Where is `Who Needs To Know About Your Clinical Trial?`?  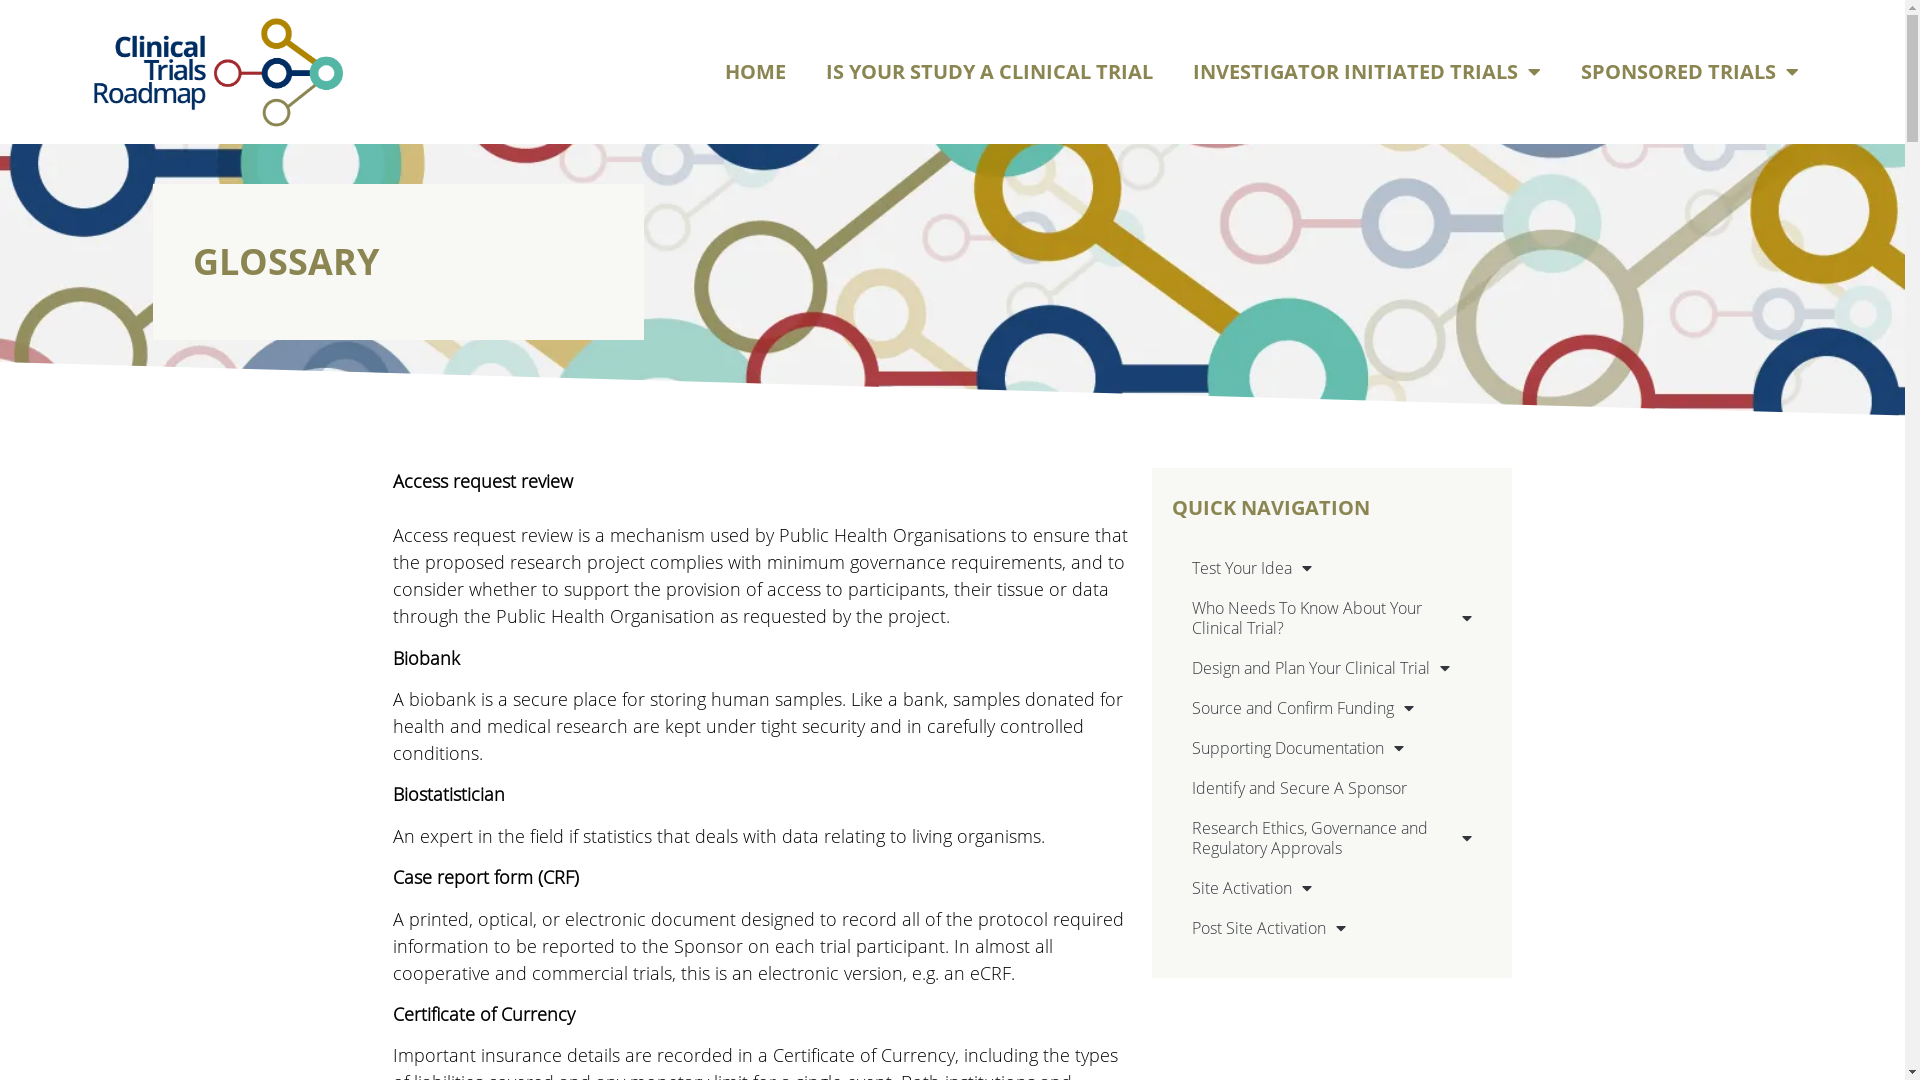 Who Needs To Know About Your Clinical Trial? is located at coordinates (1332, 618).